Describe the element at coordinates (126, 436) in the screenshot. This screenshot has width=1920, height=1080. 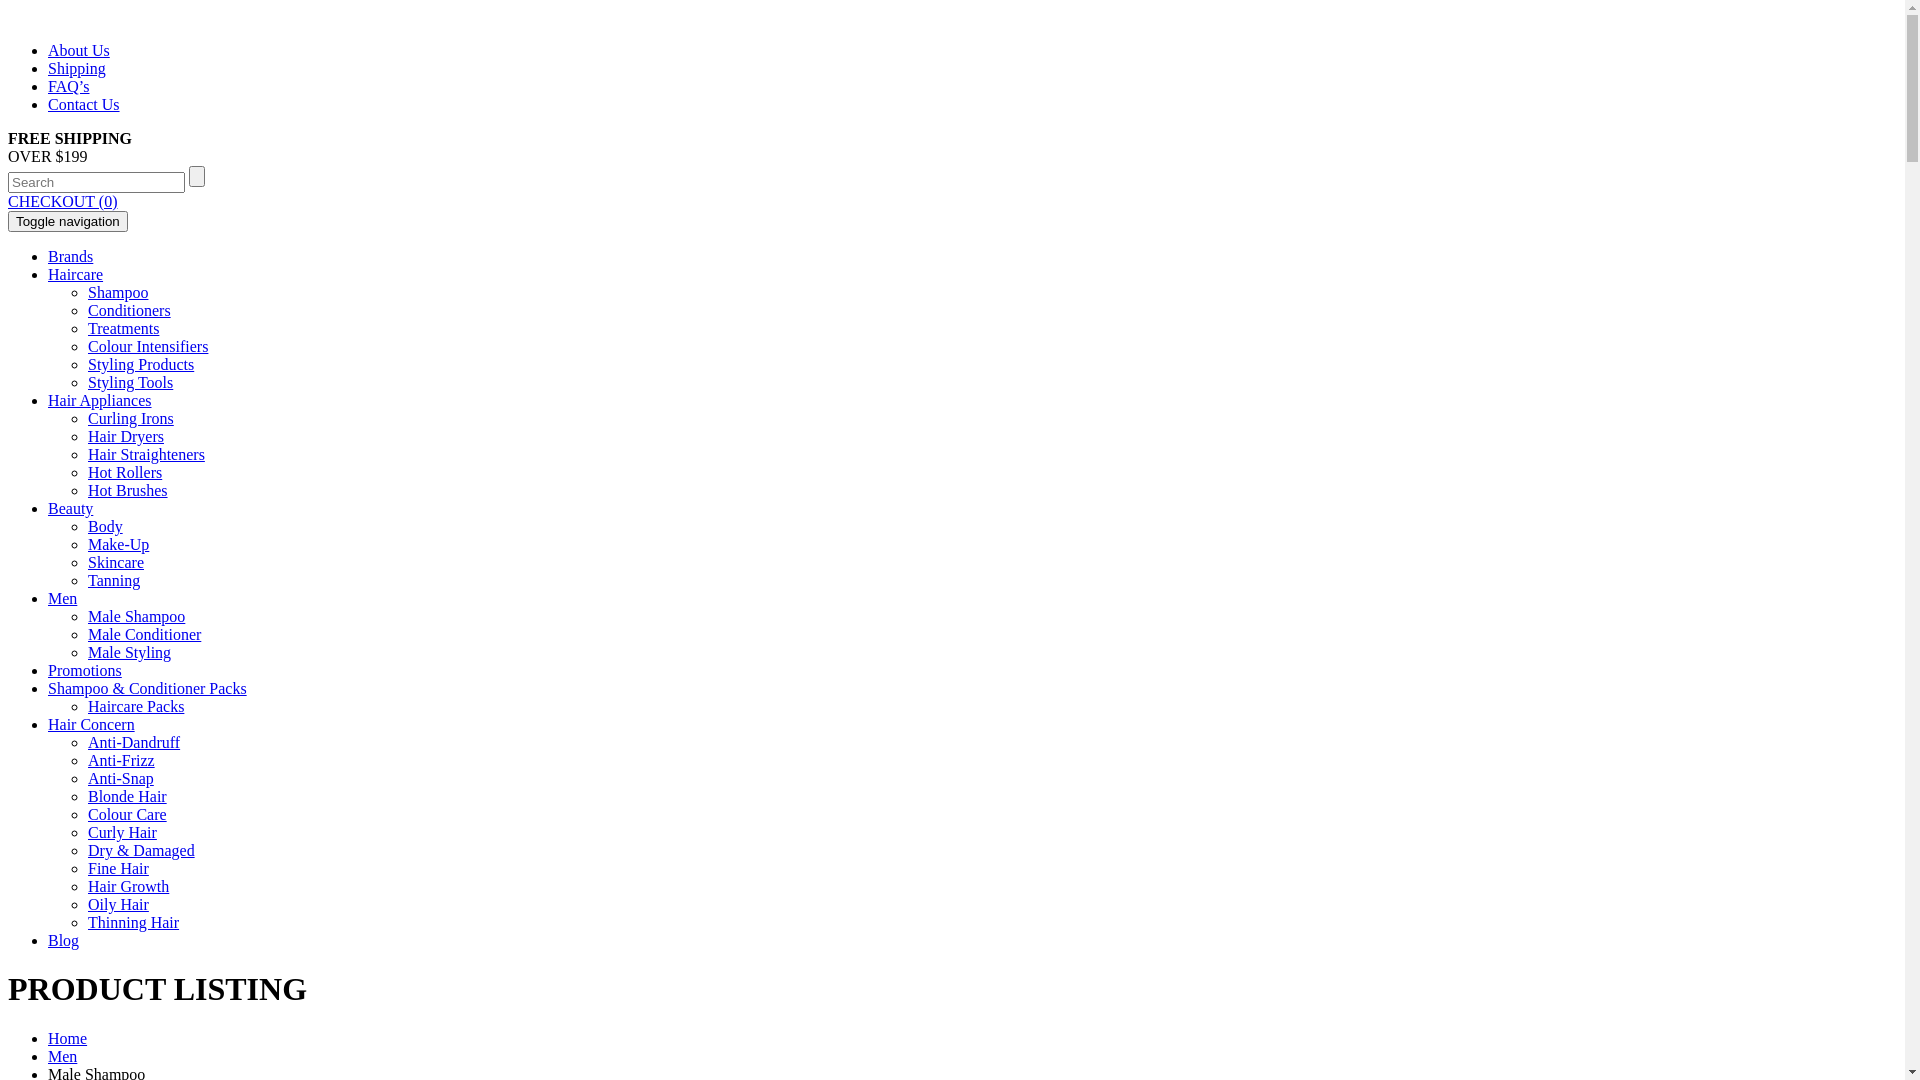
I see `Hair Dryers` at that location.